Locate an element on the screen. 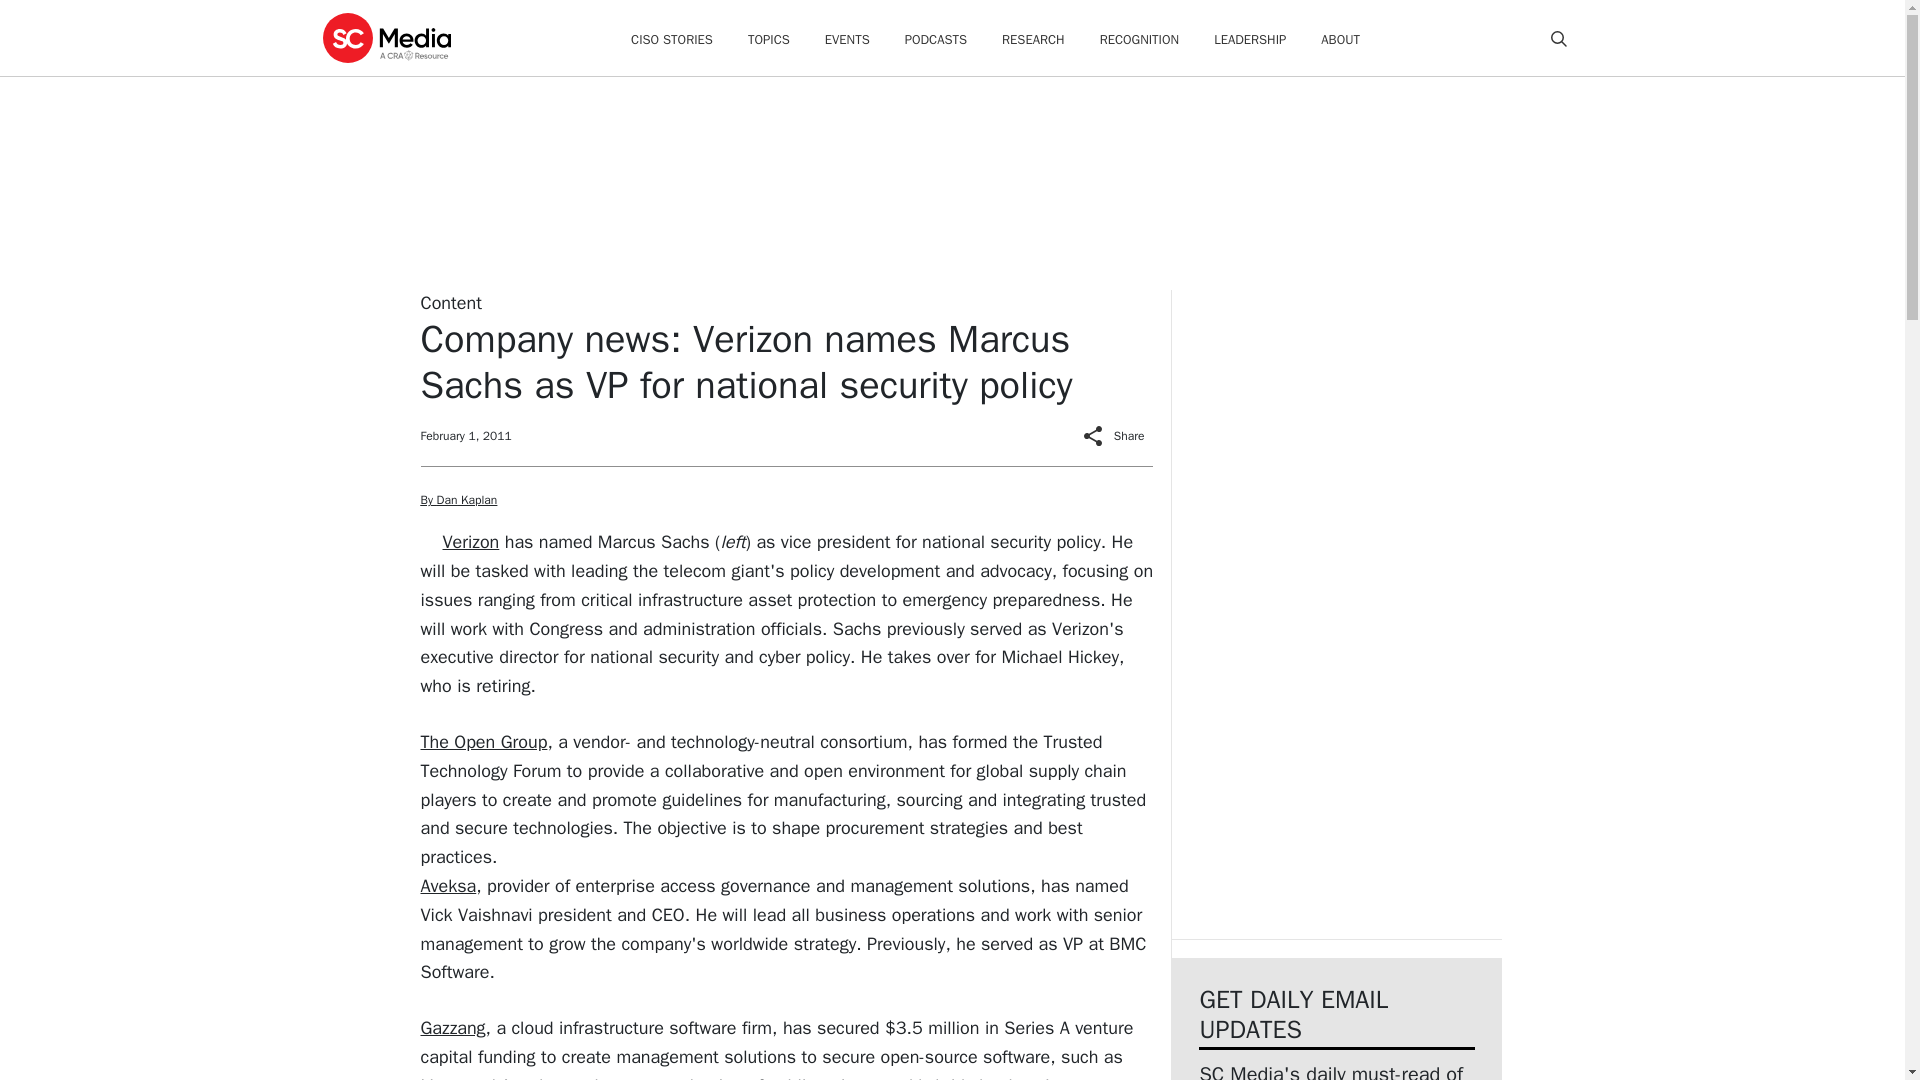  The Open Group is located at coordinates (484, 742).